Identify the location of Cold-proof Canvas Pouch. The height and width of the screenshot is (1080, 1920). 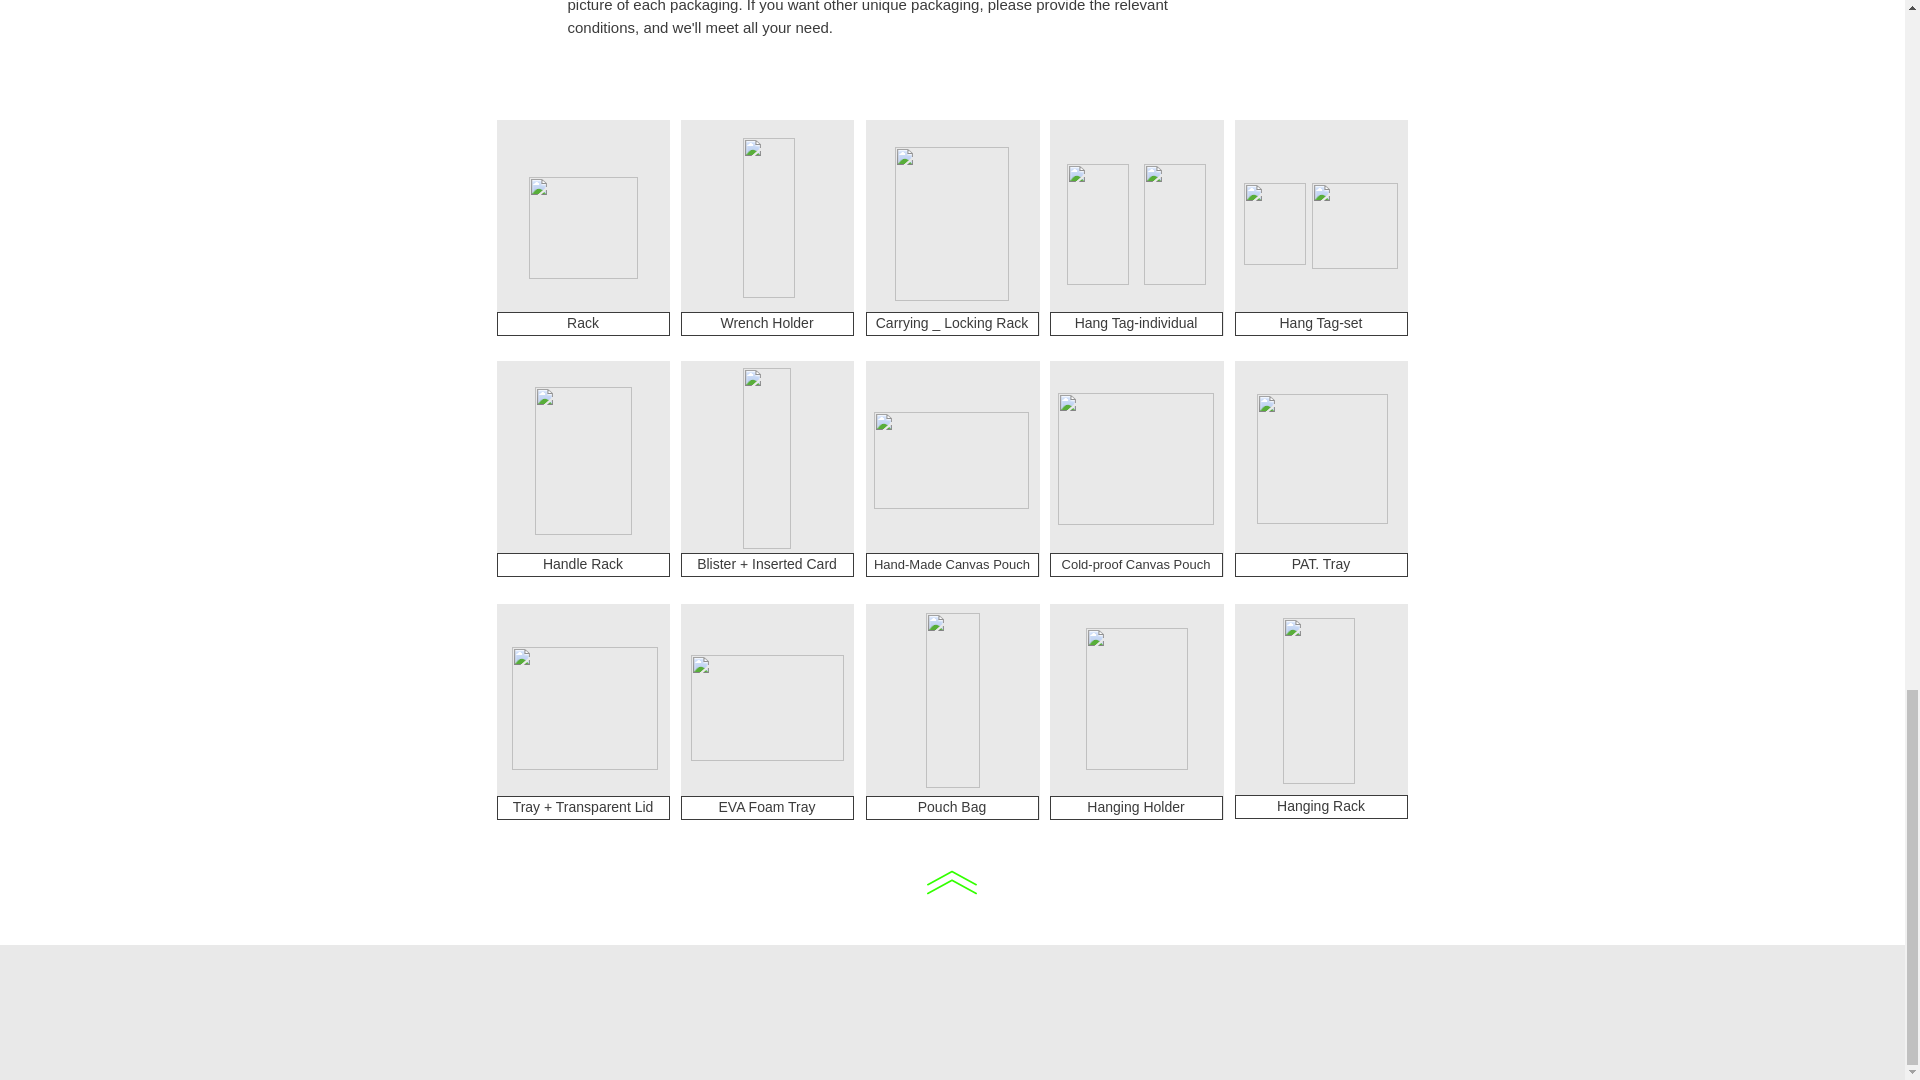
(1135, 458).